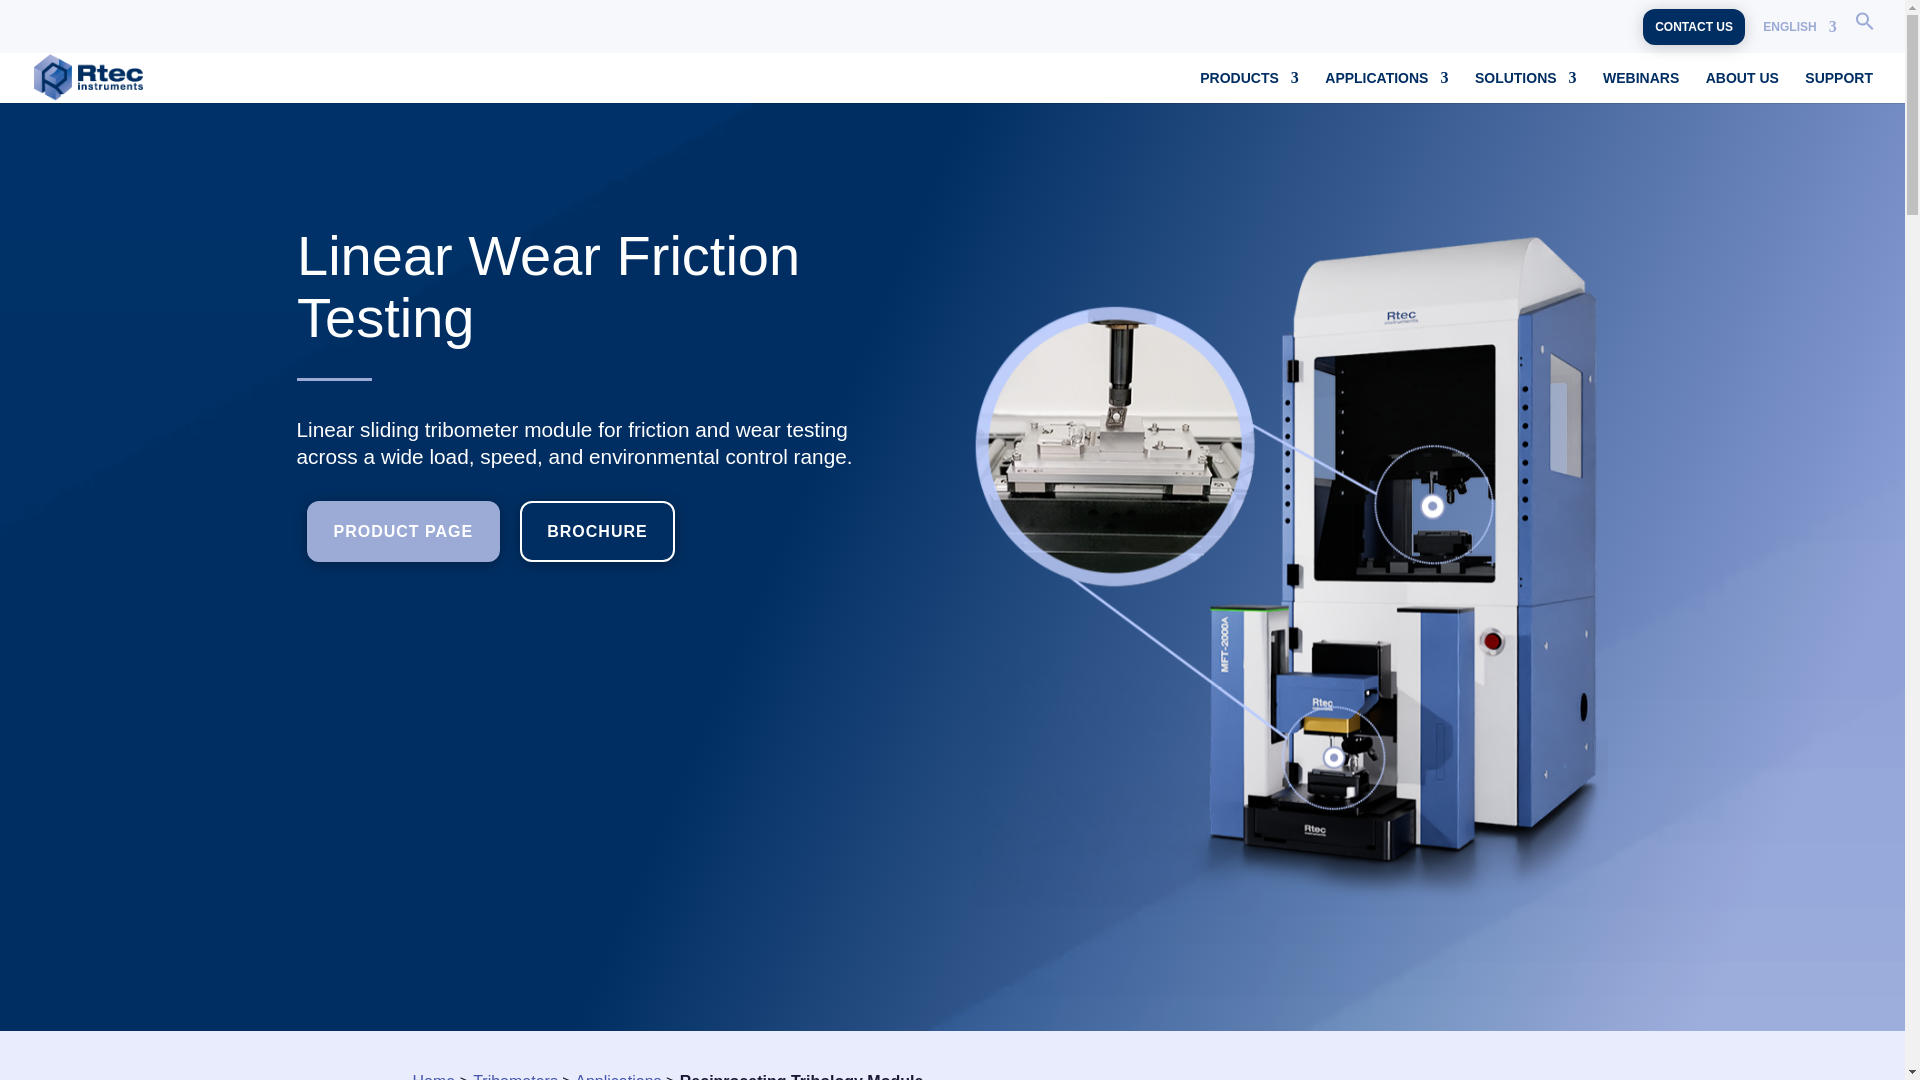 The image size is (1920, 1080). I want to click on ABOUT US, so click(1742, 86).